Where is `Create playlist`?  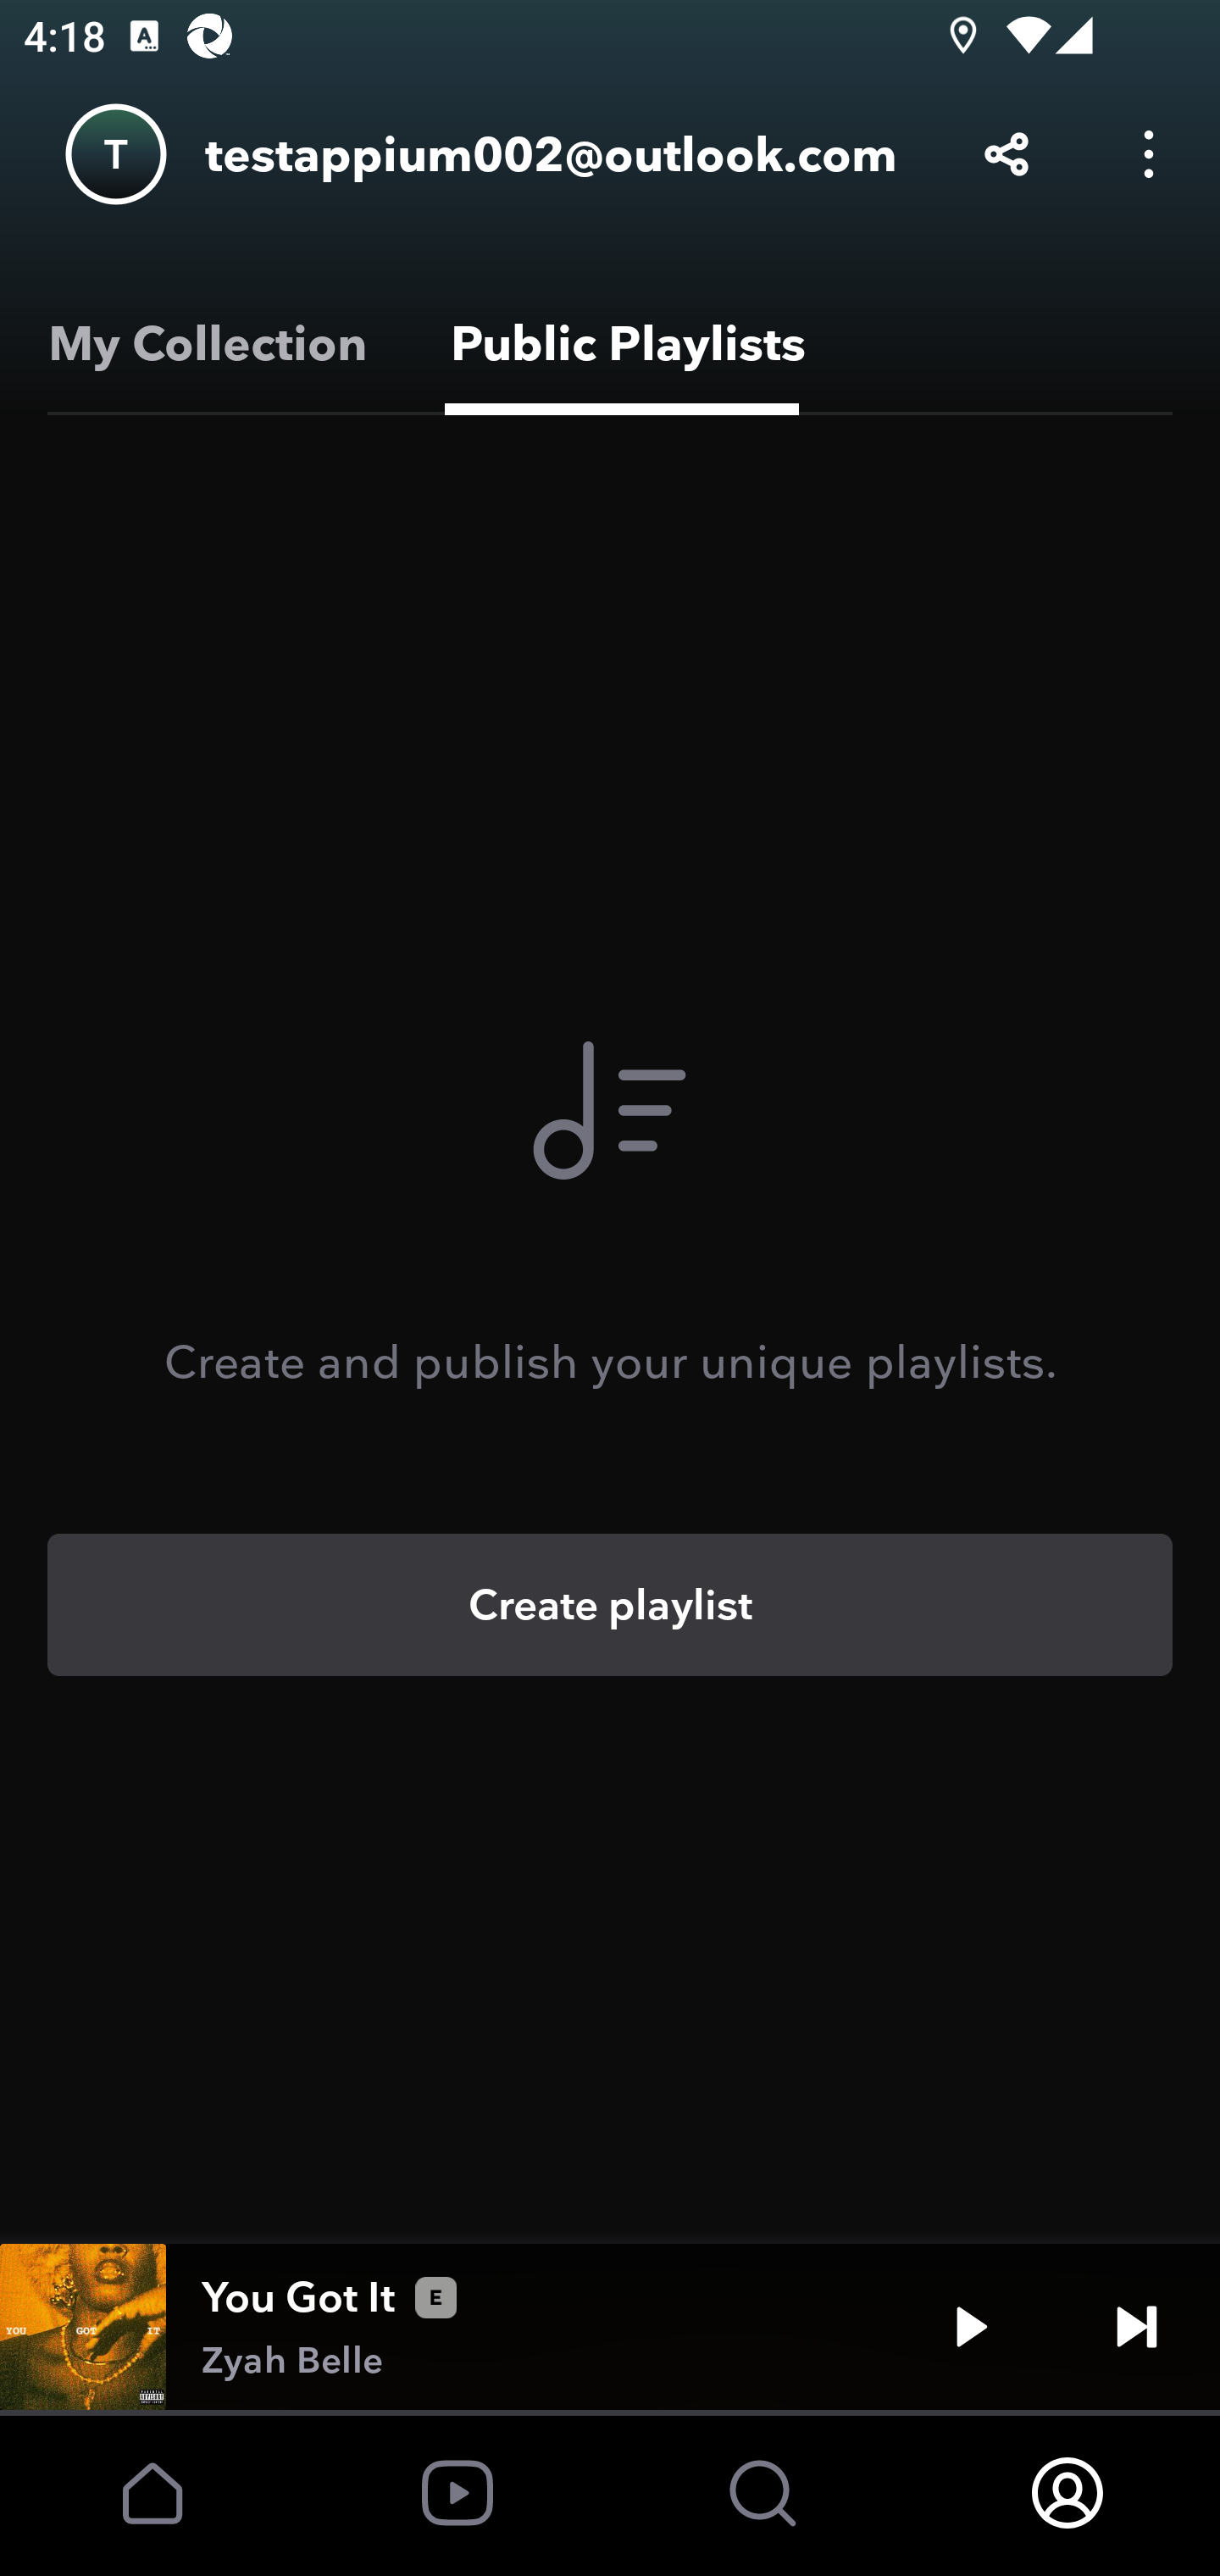
Create playlist is located at coordinates (610, 1605).